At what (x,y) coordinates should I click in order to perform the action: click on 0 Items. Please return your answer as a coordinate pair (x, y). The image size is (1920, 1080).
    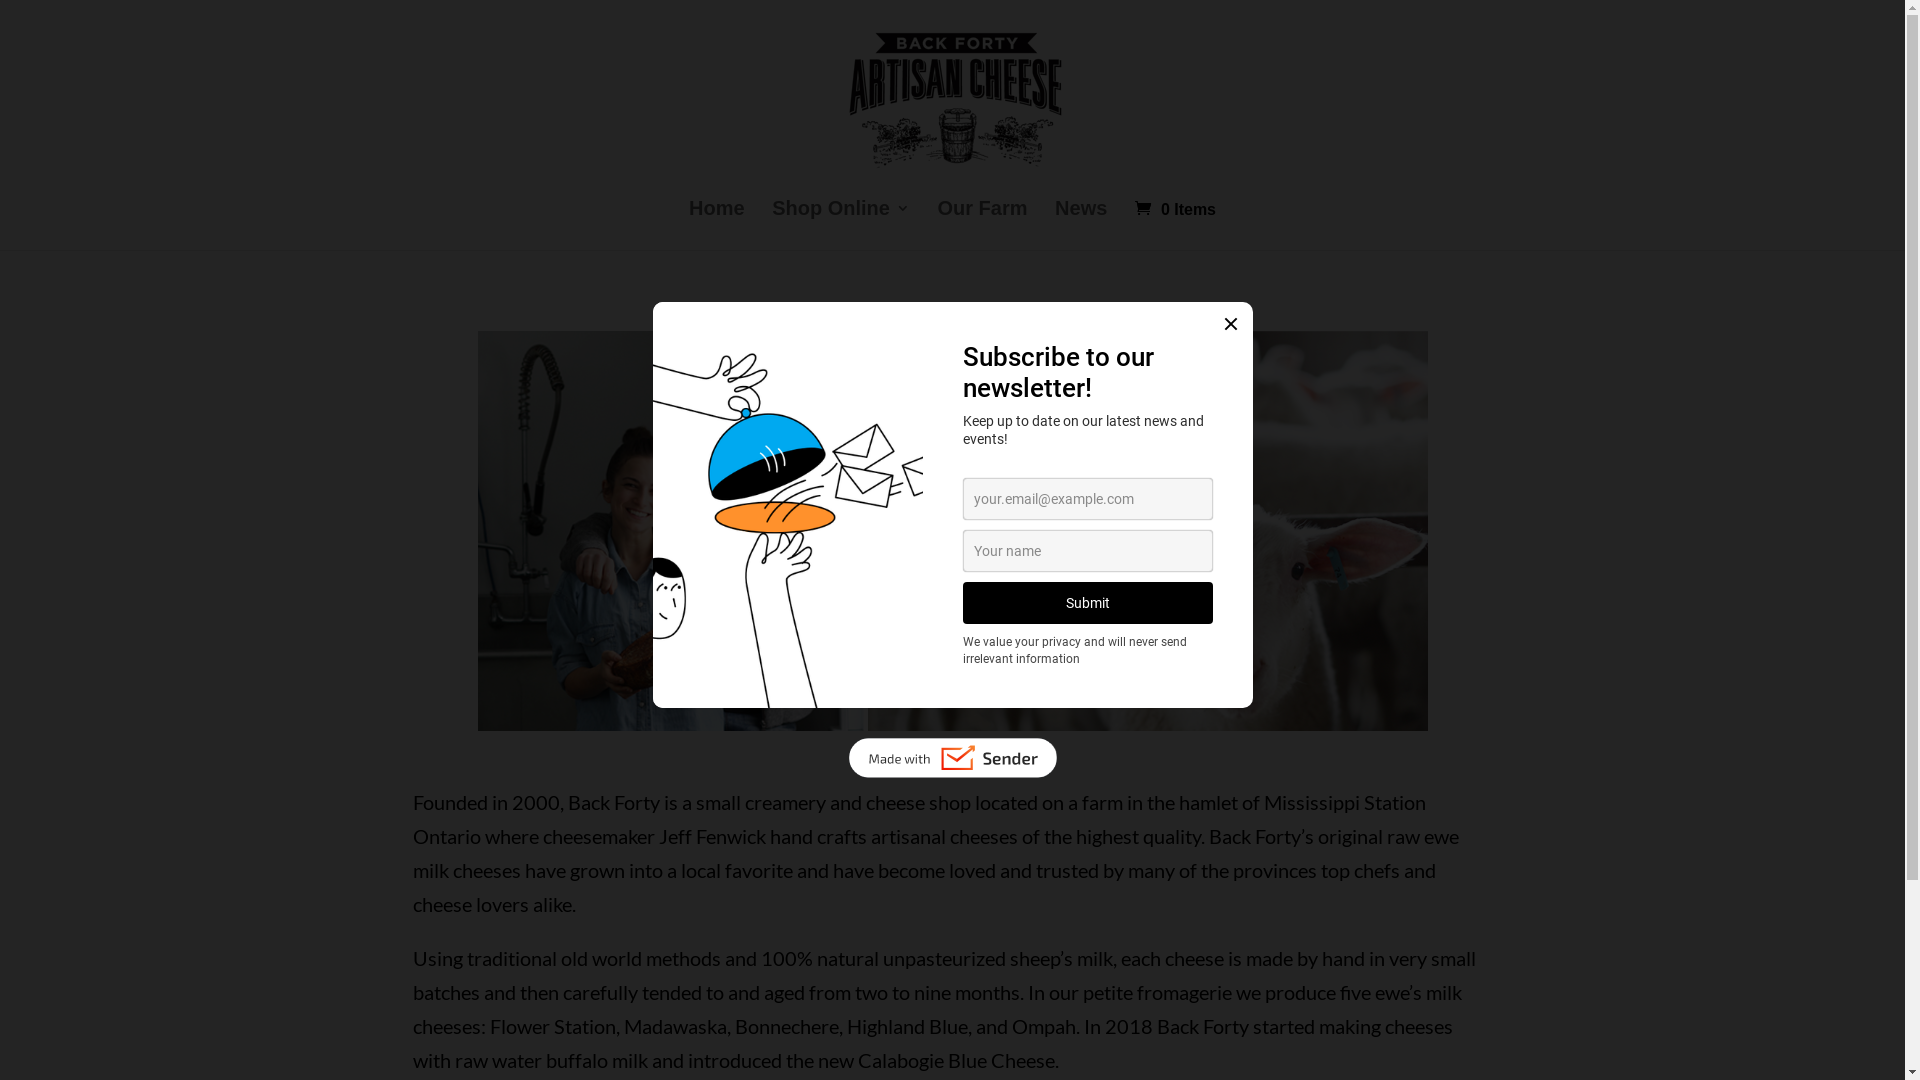
    Looking at the image, I should click on (1176, 210).